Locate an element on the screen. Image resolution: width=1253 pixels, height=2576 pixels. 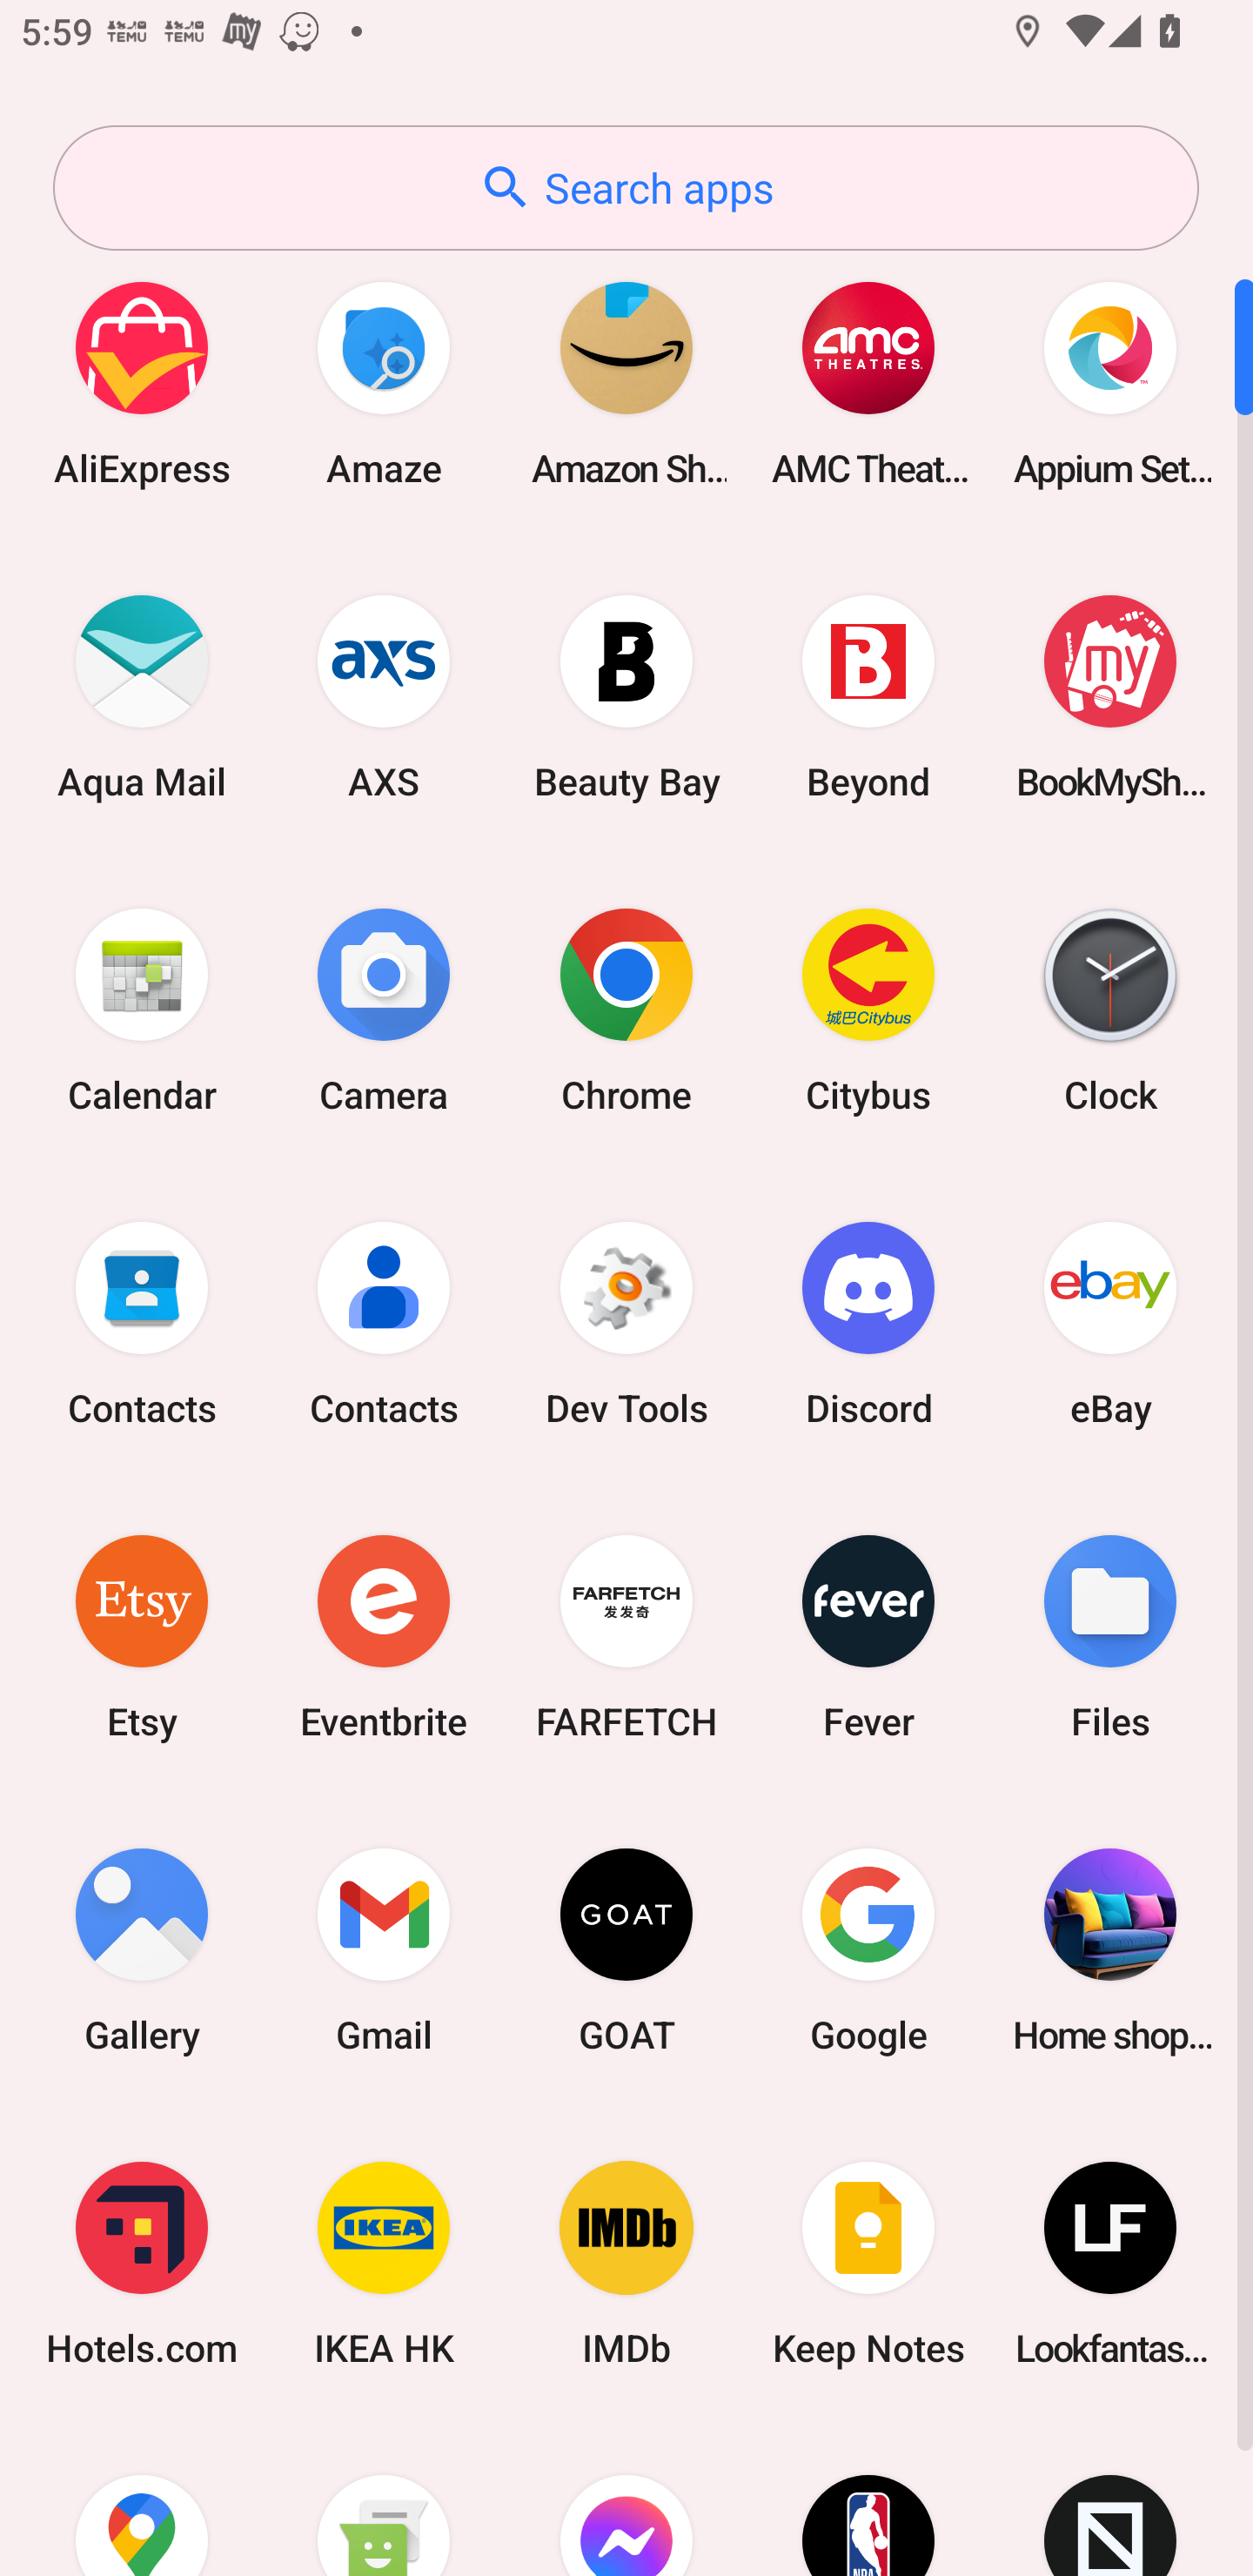
Messenger is located at coordinates (626, 2499).